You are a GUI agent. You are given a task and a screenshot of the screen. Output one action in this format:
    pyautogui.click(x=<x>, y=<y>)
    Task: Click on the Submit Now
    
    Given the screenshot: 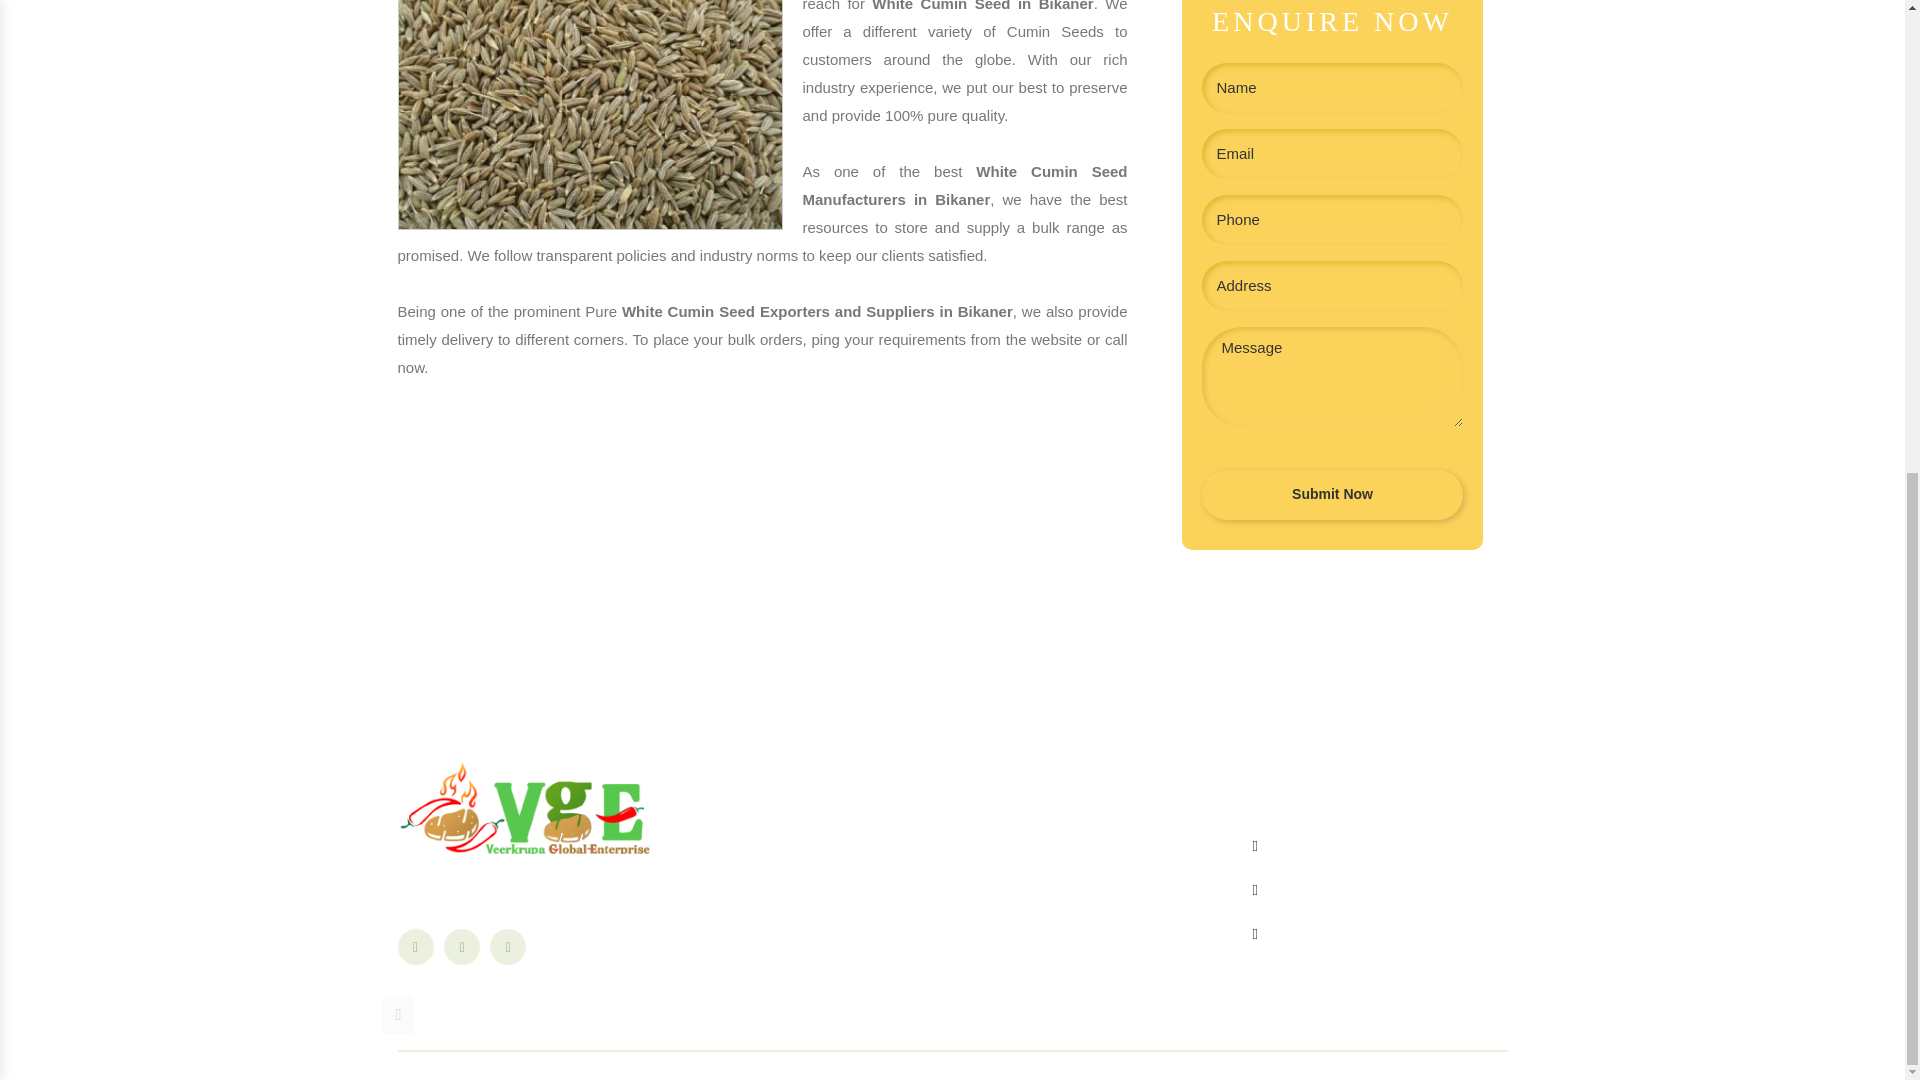 What is the action you would take?
    pyautogui.click(x=1332, y=494)
    